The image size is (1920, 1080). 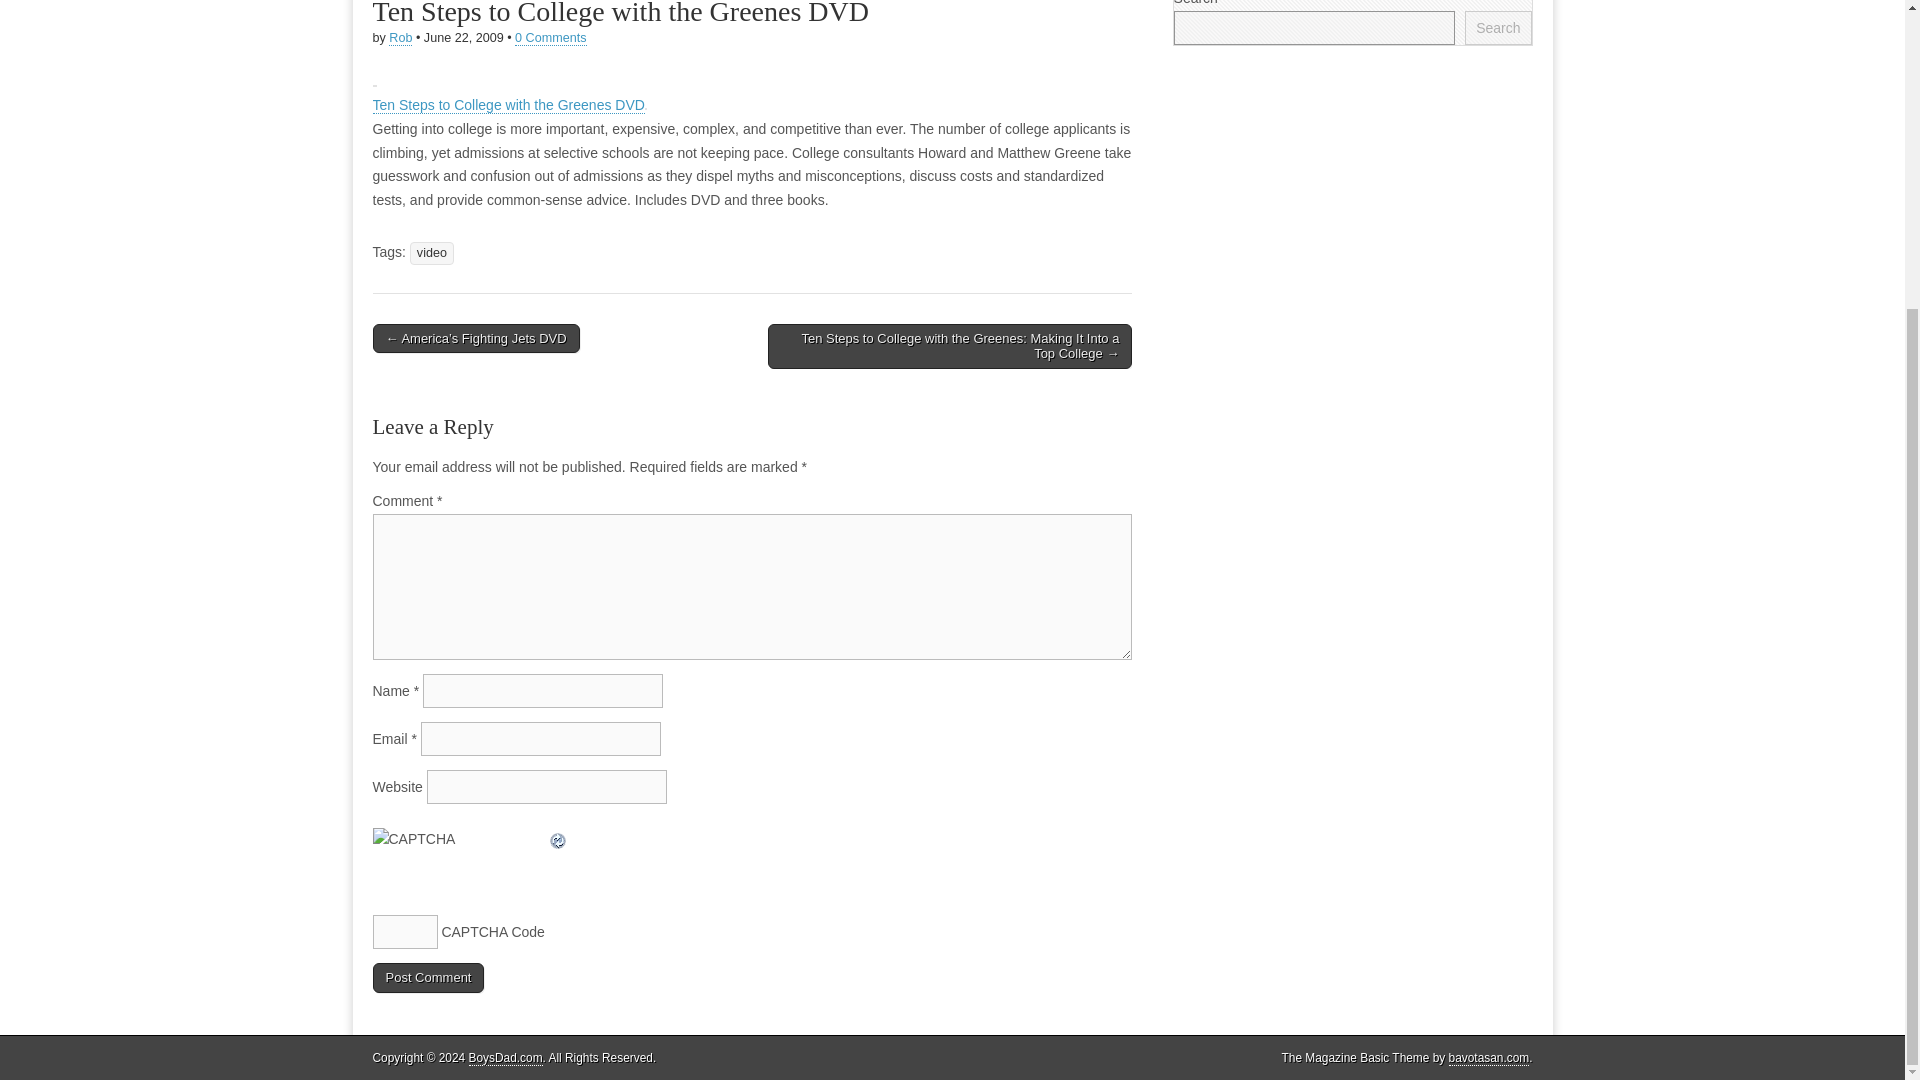 What do you see at coordinates (558, 838) in the screenshot?
I see `Refresh` at bounding box center [558, 838].